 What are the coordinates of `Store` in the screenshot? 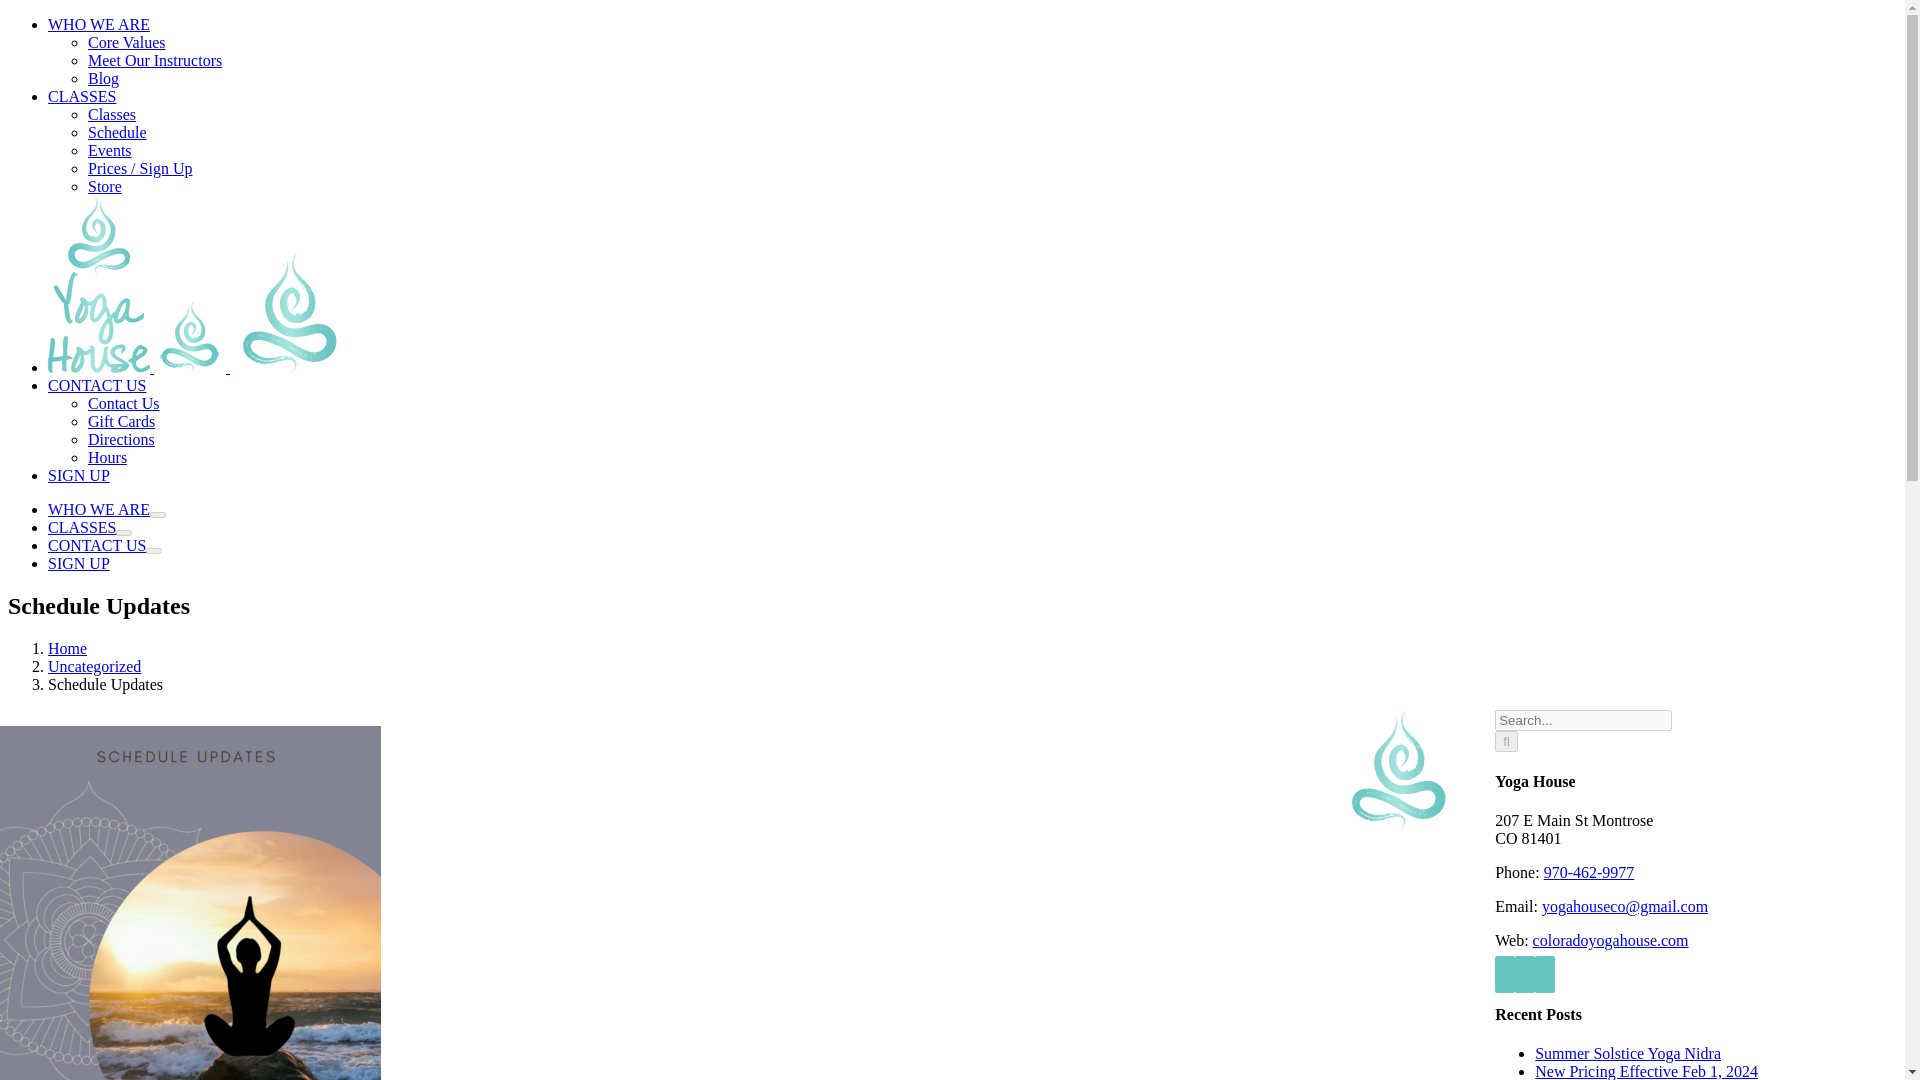 It's located at (105, 186).